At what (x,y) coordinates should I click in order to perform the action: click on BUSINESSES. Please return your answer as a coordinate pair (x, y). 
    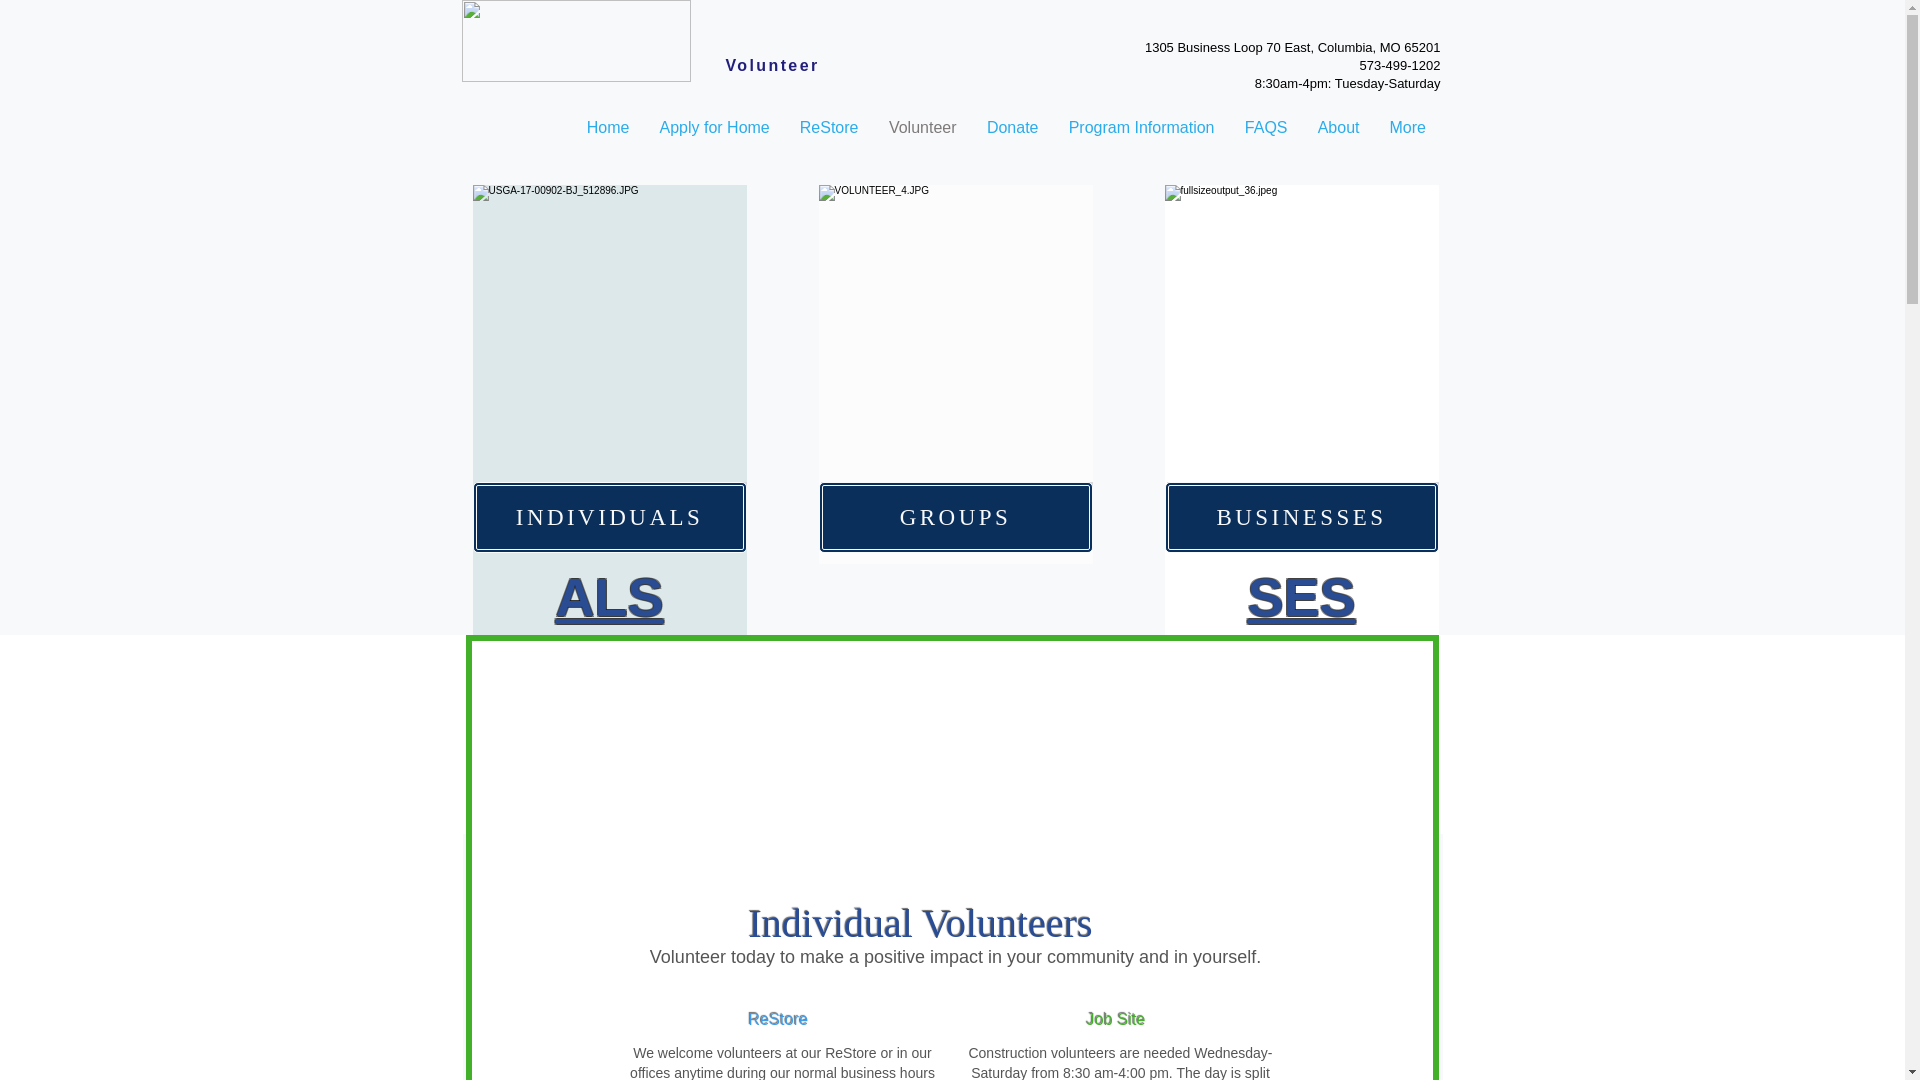
    Looking at the image, I should click on (1300, 559).